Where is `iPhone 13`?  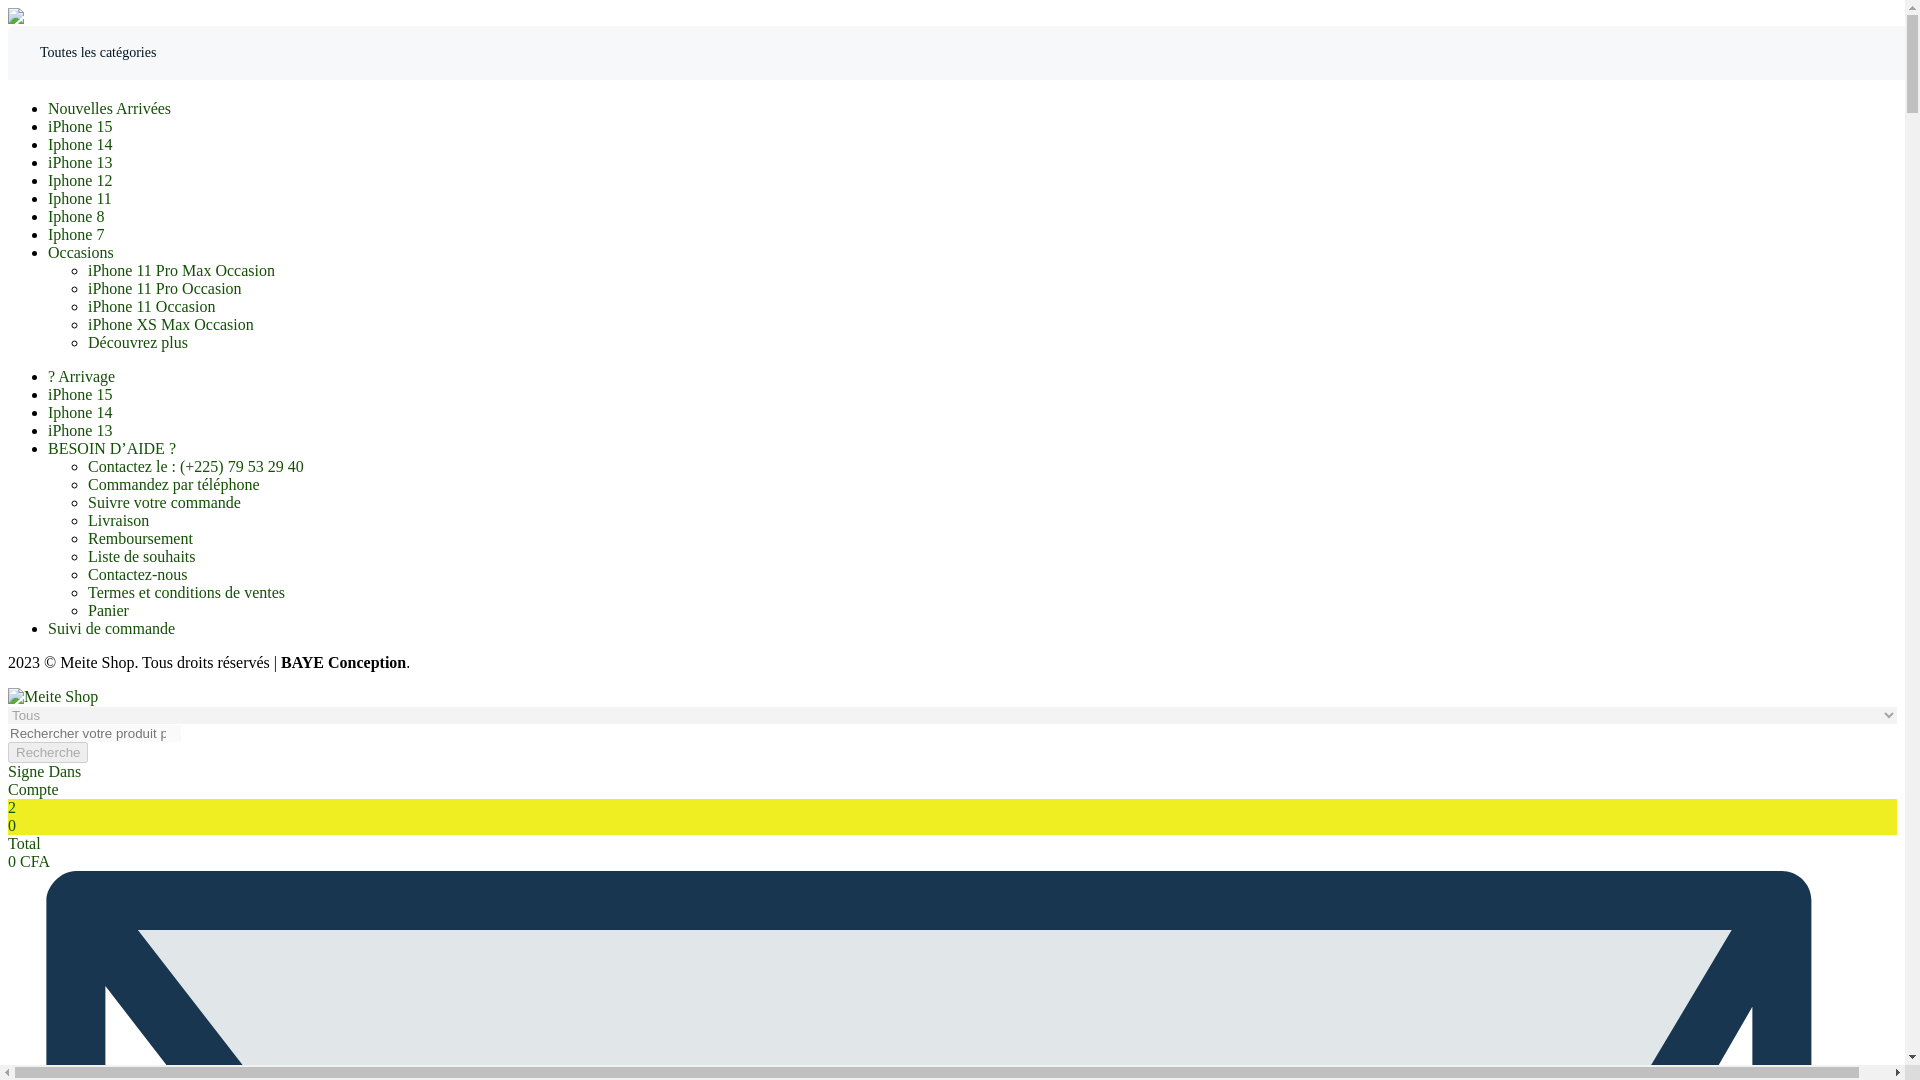 iPhone 13 is located at coordinates (80, 162).